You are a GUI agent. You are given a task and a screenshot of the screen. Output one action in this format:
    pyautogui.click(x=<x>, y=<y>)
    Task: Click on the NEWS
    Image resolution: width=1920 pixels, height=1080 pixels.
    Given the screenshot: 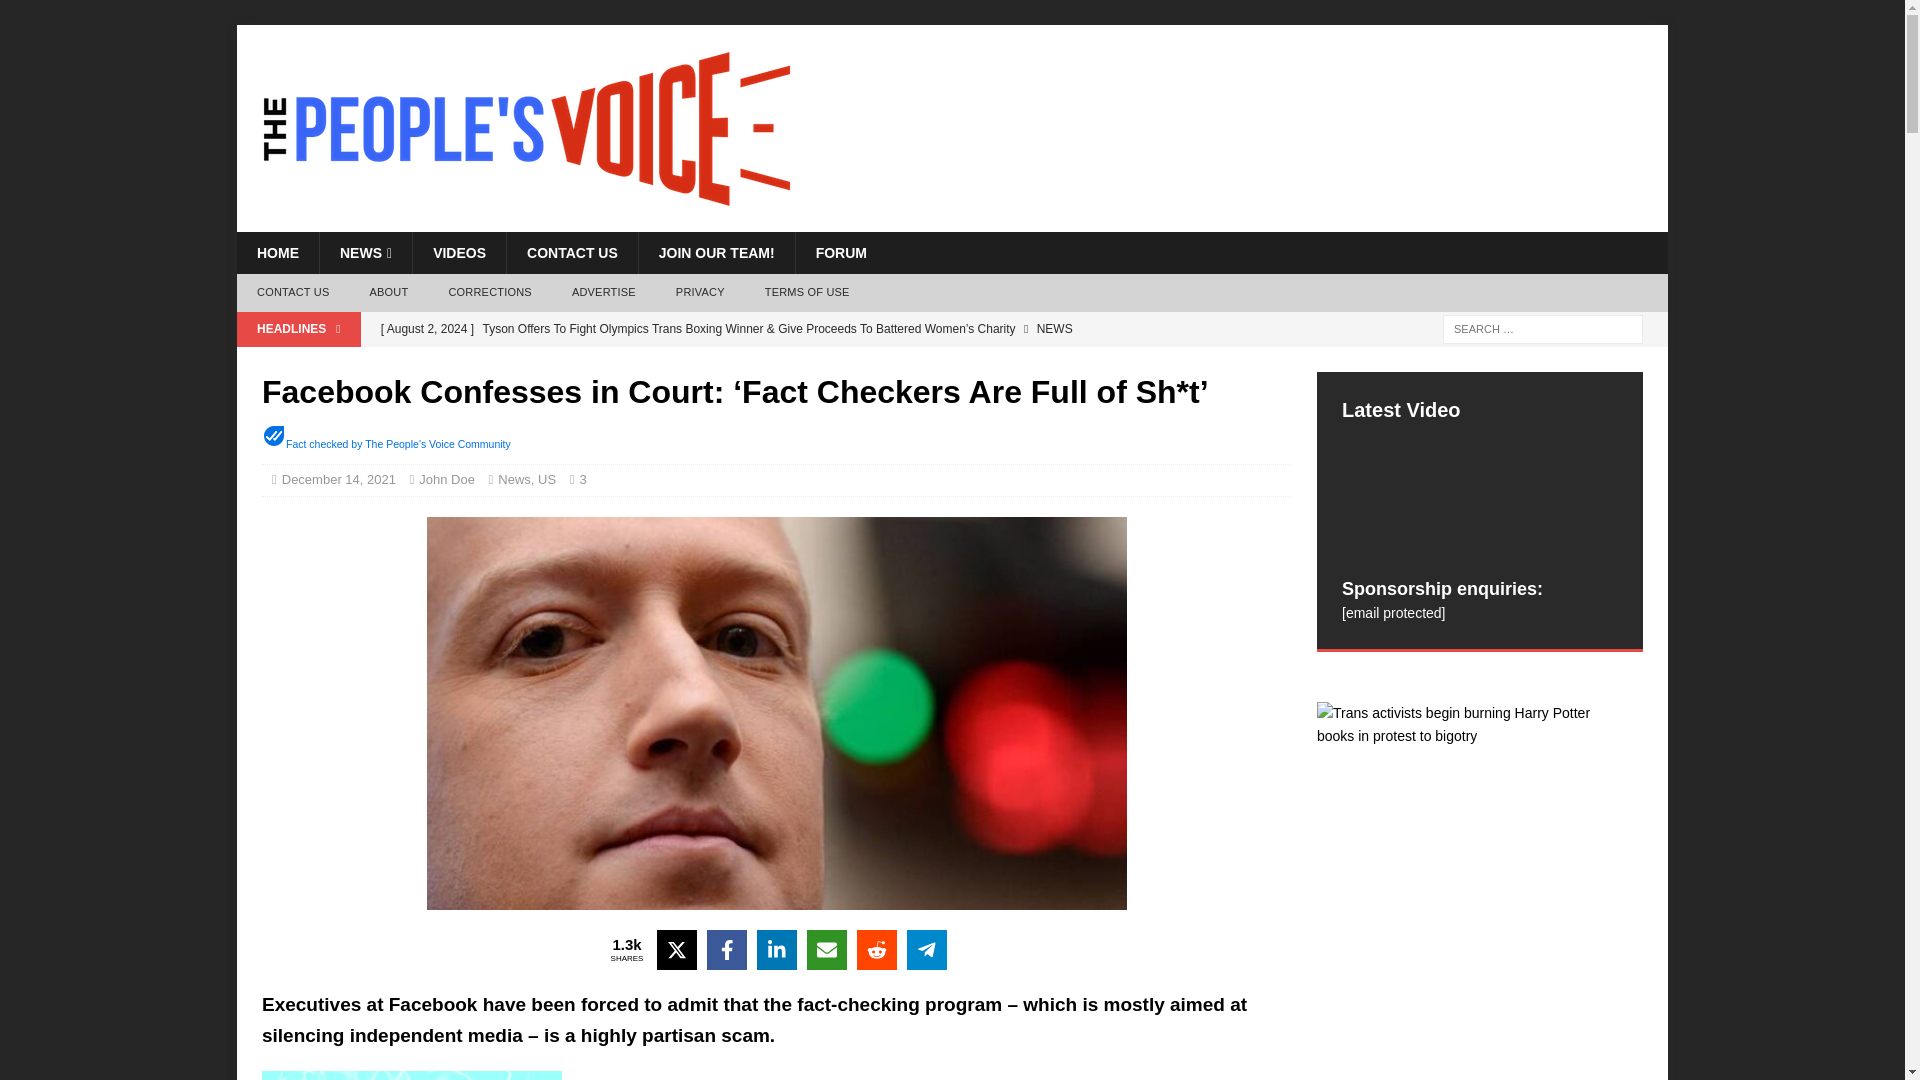 What is the action you would take?
    pyautogui.click(x=365, y=253)
    